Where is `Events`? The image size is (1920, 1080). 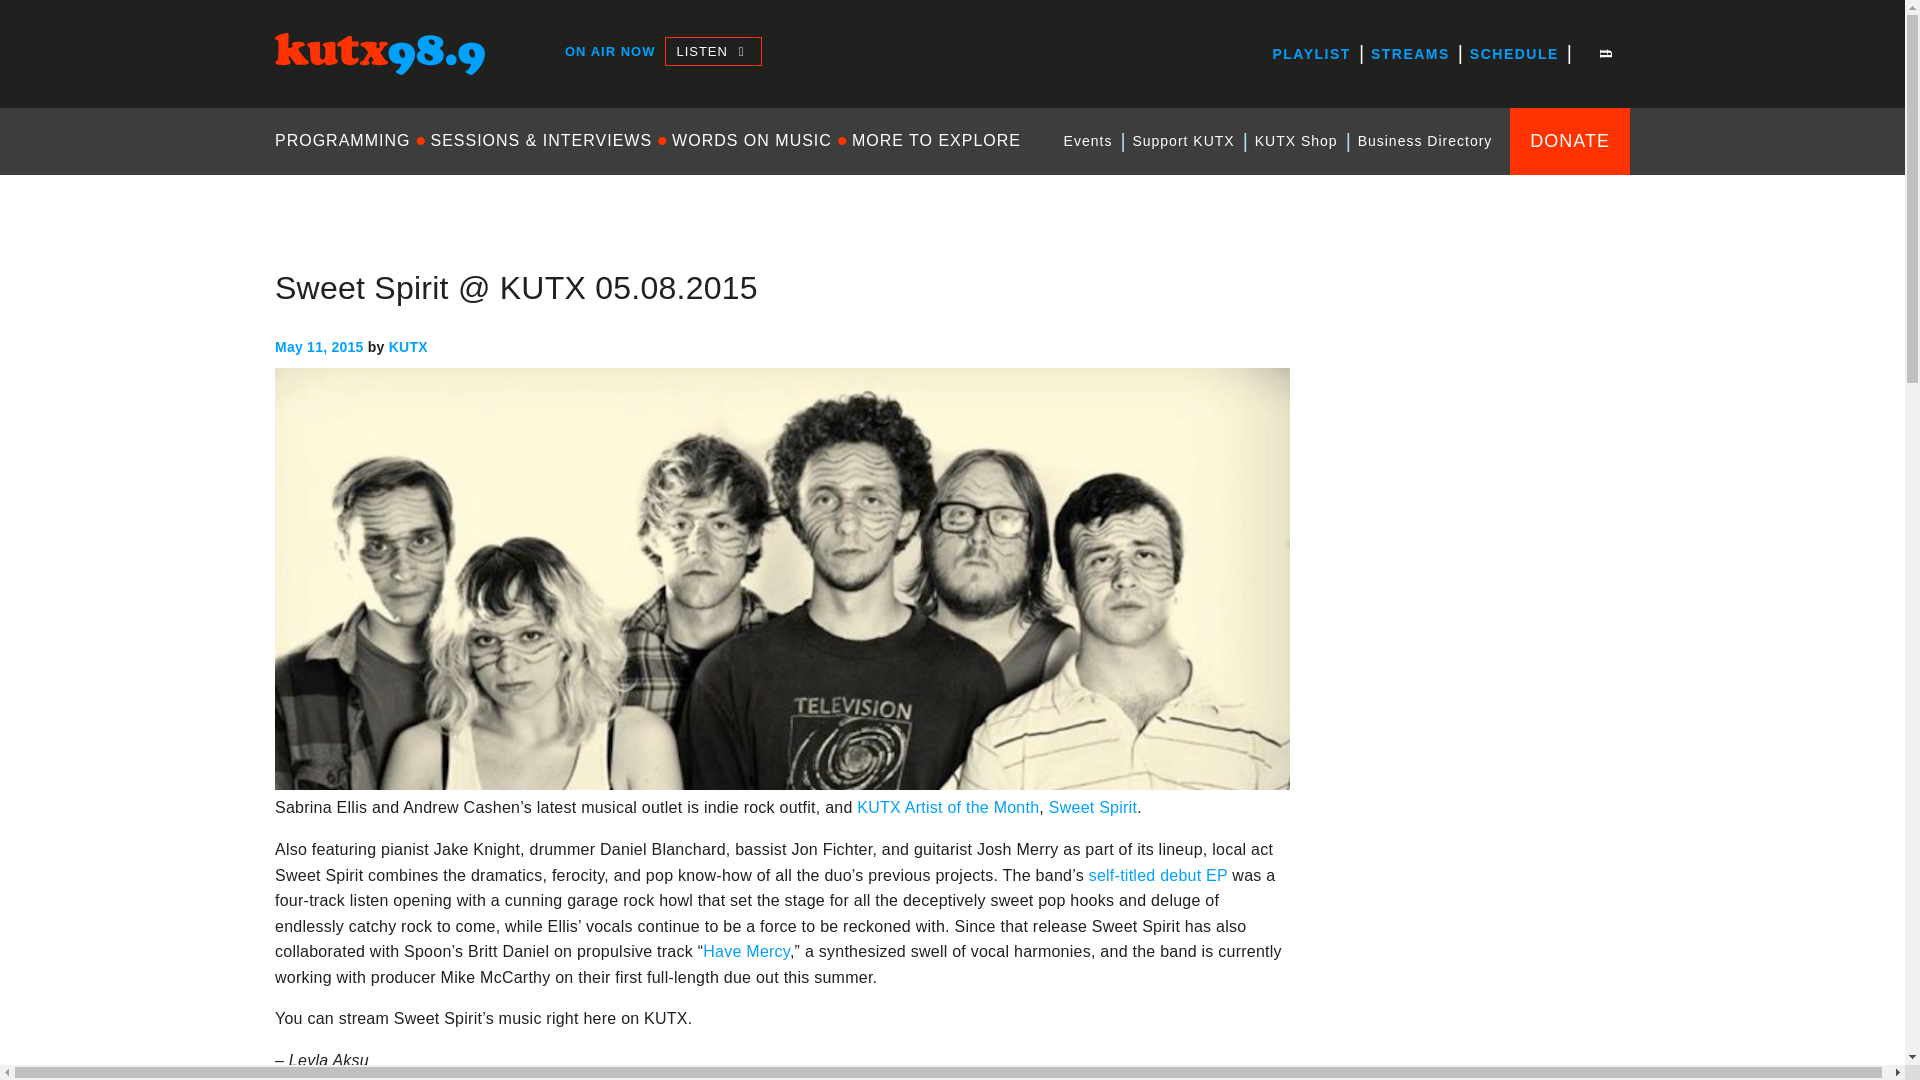
Events is located at coordinates (1088, 141).